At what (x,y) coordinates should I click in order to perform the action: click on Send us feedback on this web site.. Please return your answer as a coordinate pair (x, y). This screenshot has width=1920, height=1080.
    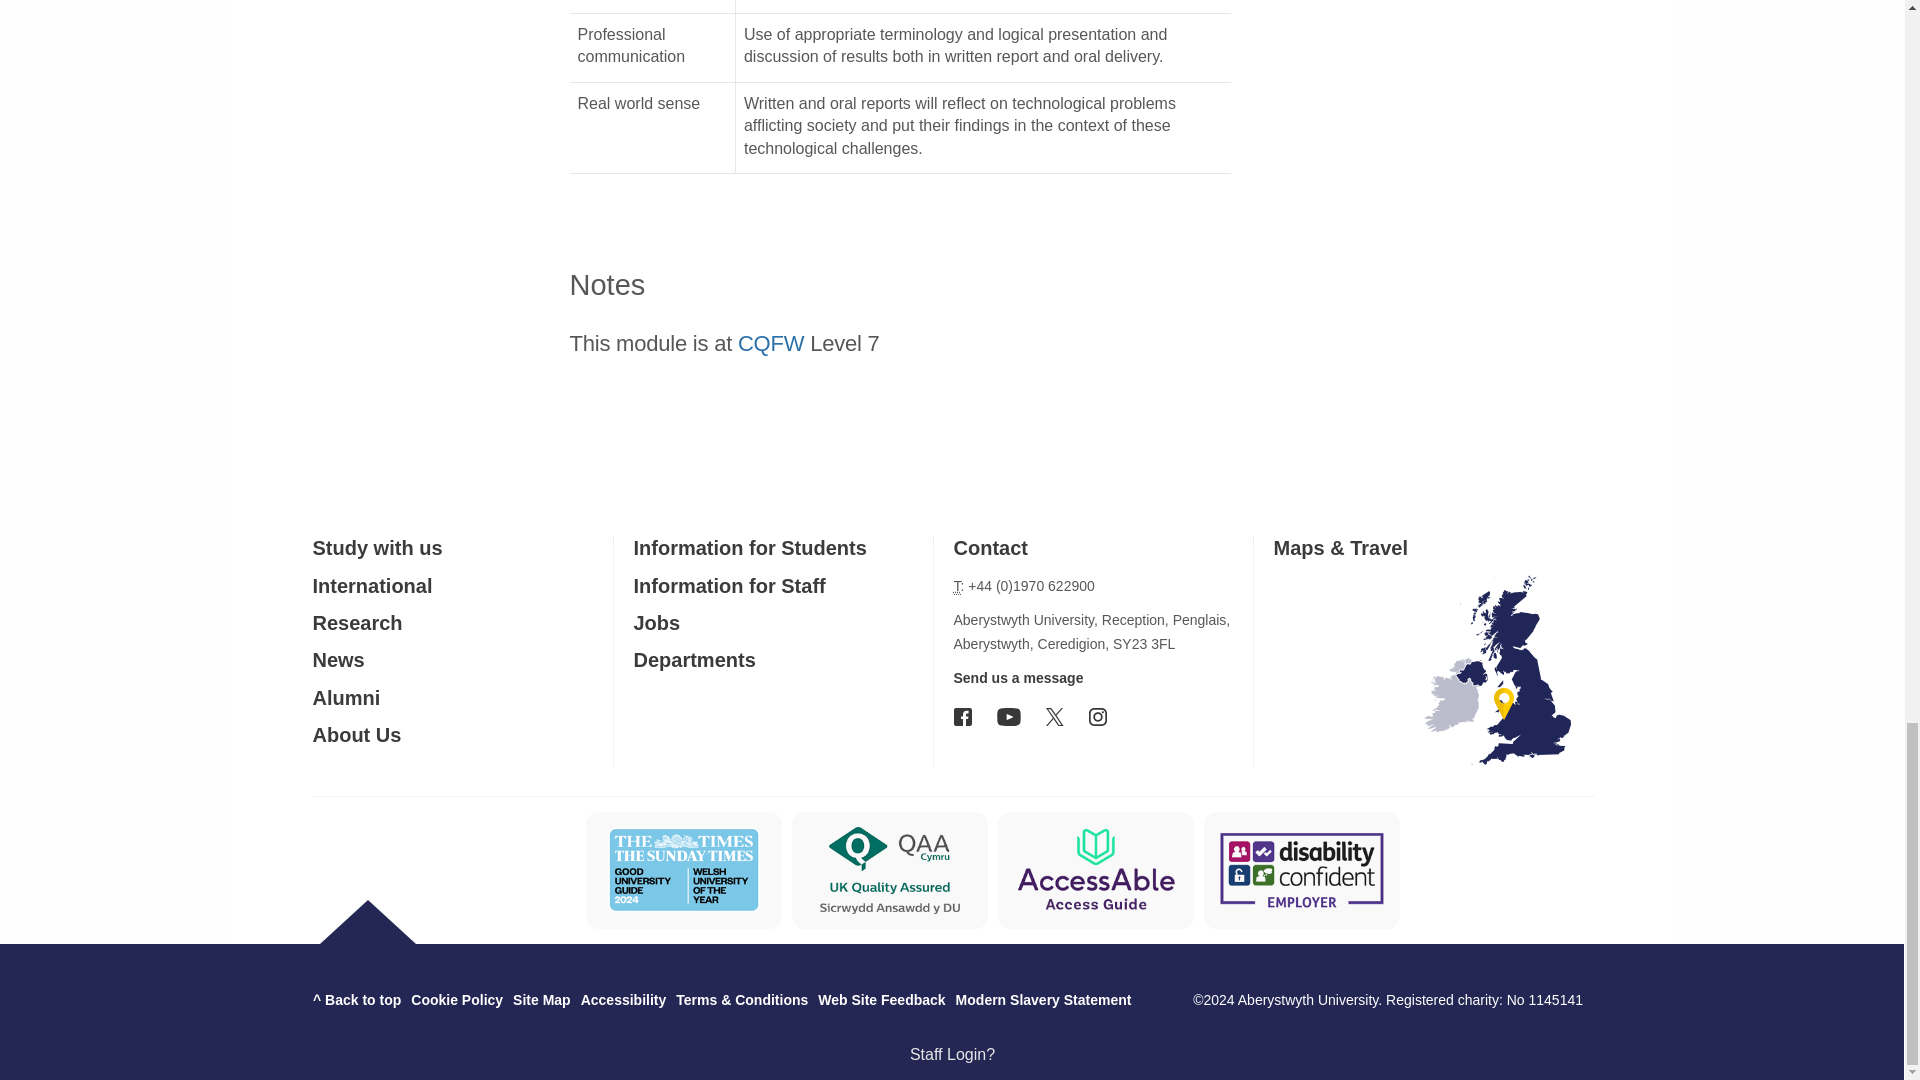
    Looking at the image, I should click on (880, 1000).